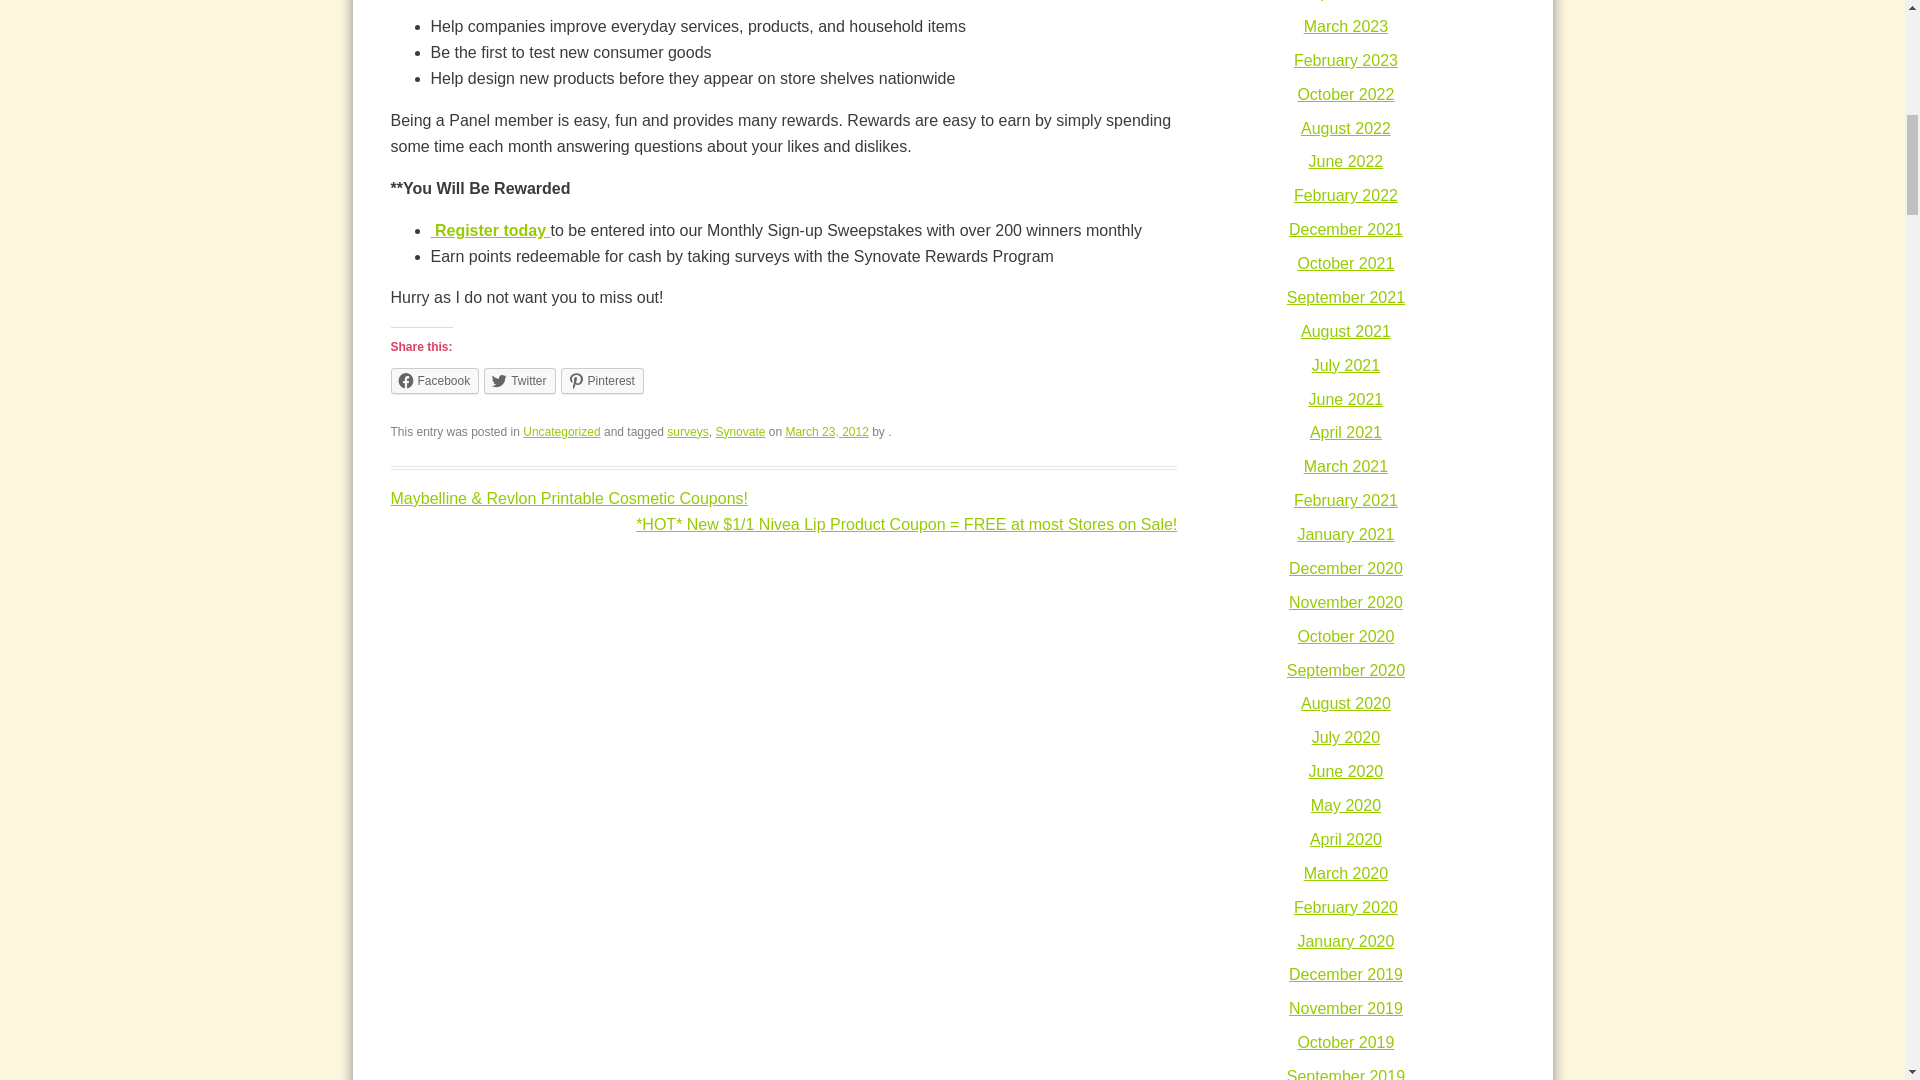 The width and height of the screenshot is (1920, 1080). What do you see at coordinates (434, 381) in the screenshot?
I see `Click to share on Facebook` at bounding box center [434, 381].